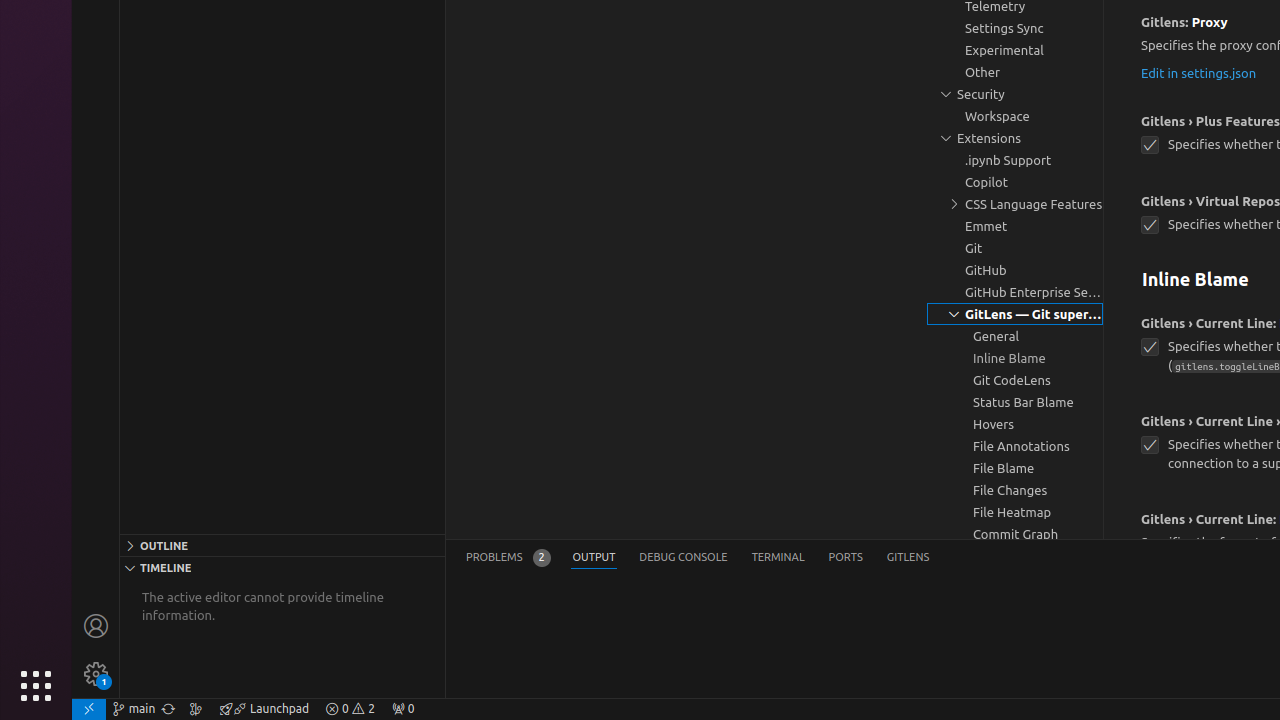  What do you see at coordinates (1150, 226) in the screenshot?
I see `gitlens.virtualRepositories.enabled` at bounding box center [1150, 226].